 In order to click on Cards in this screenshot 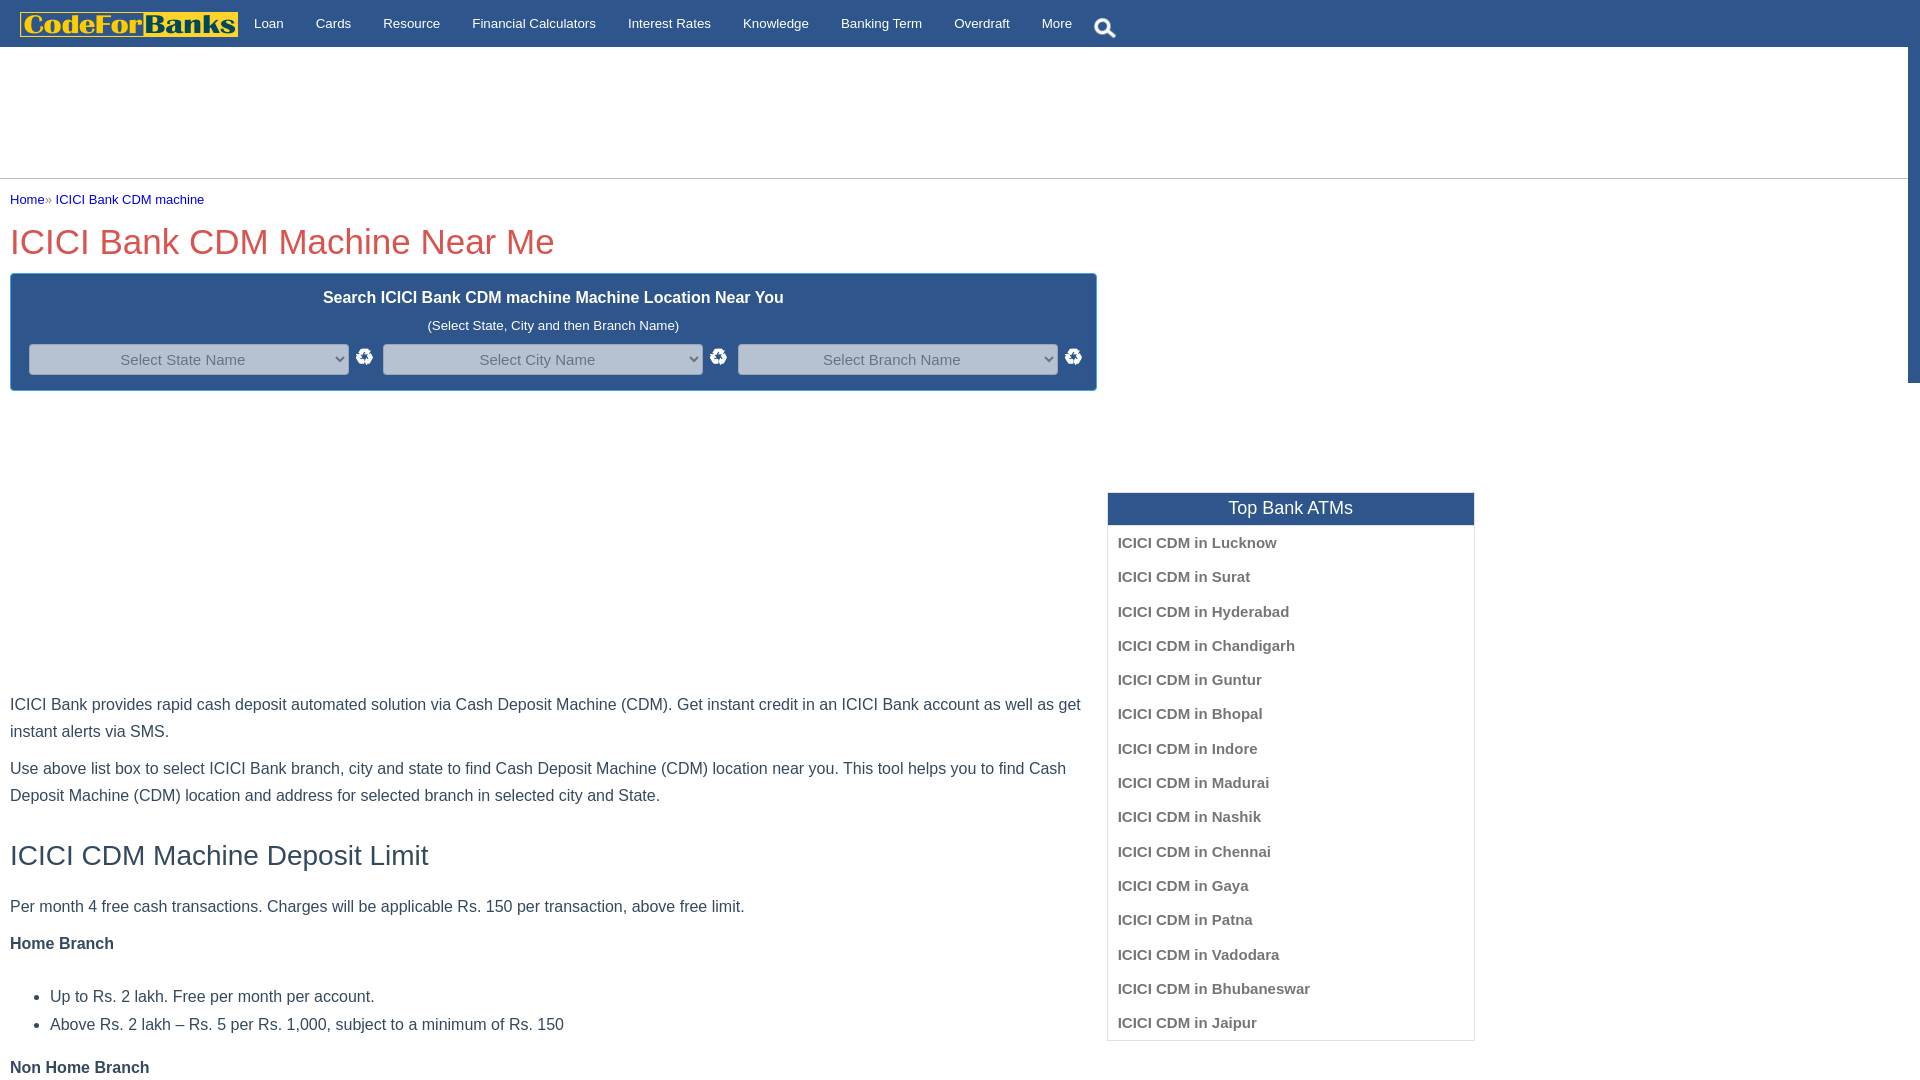, I will do `click(334, 24)`.